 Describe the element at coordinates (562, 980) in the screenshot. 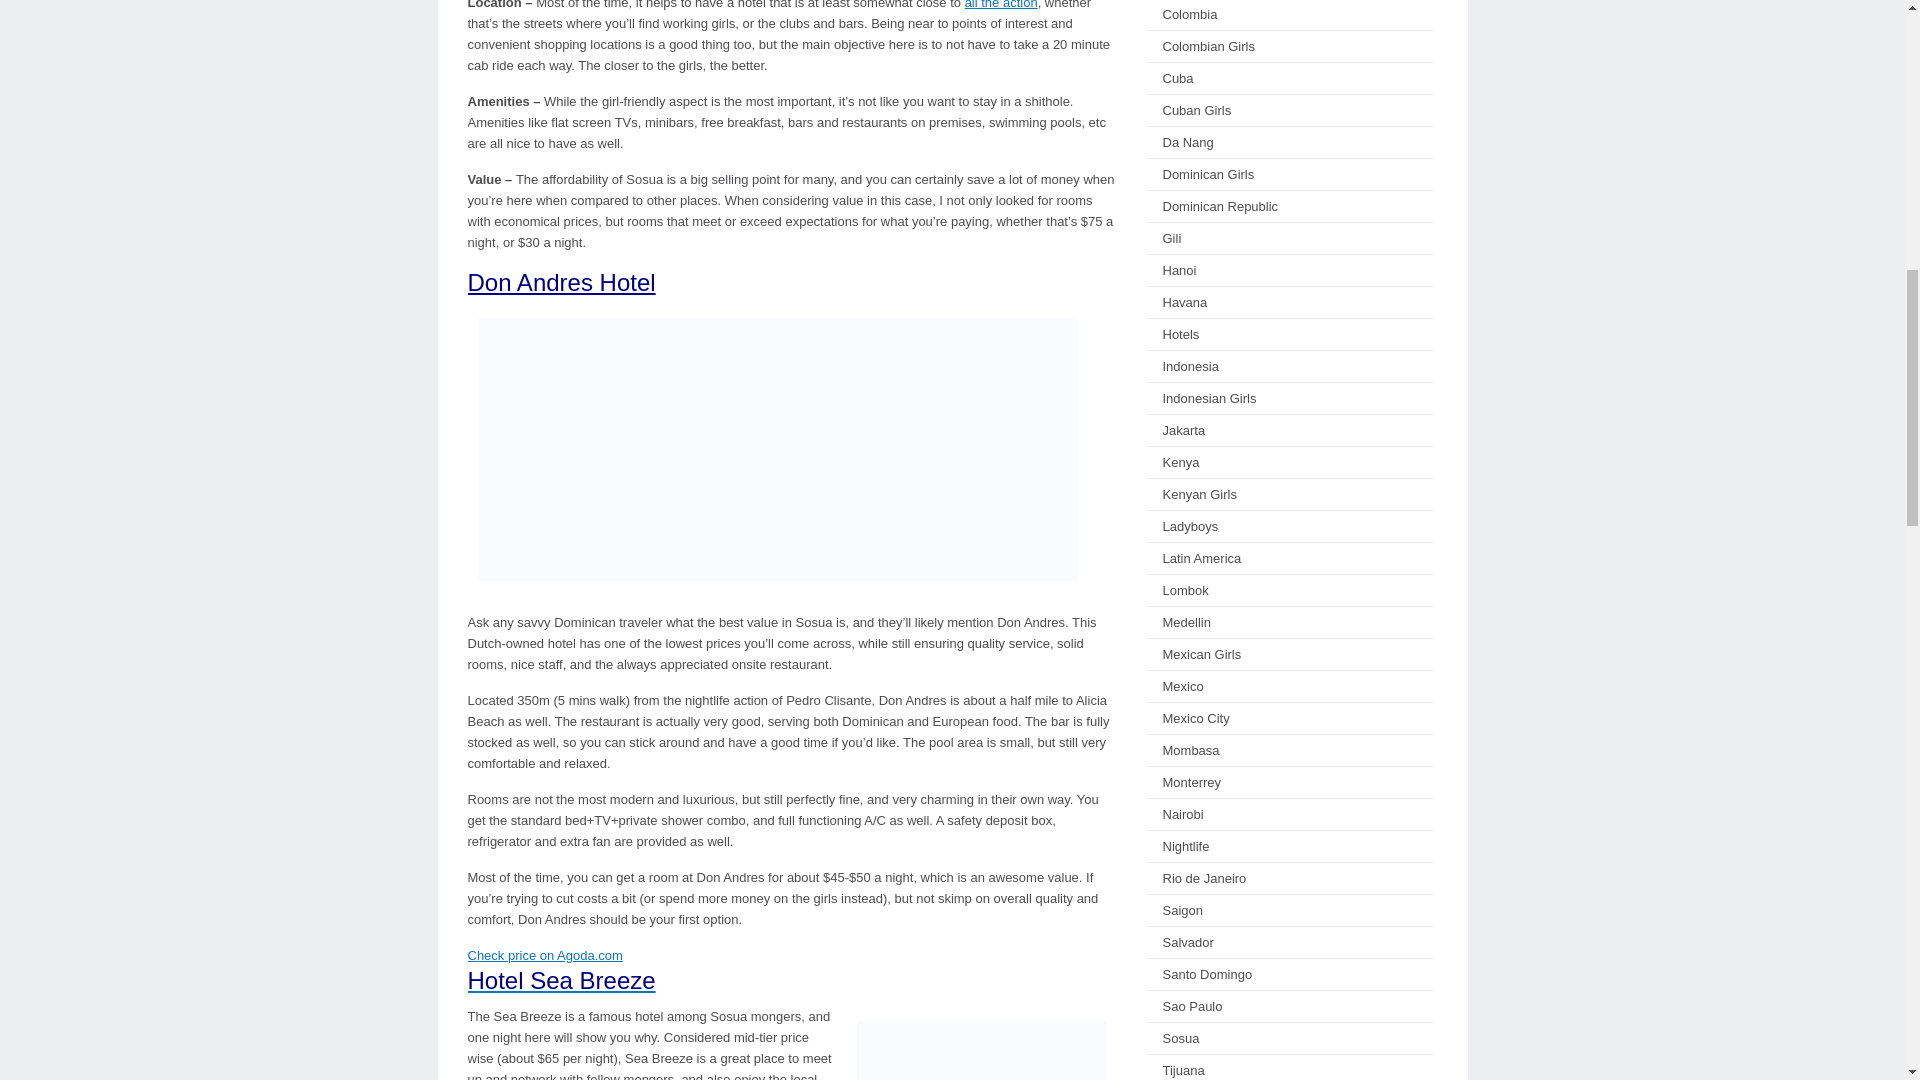

I see `Hotel Sea Breeze` at that location.